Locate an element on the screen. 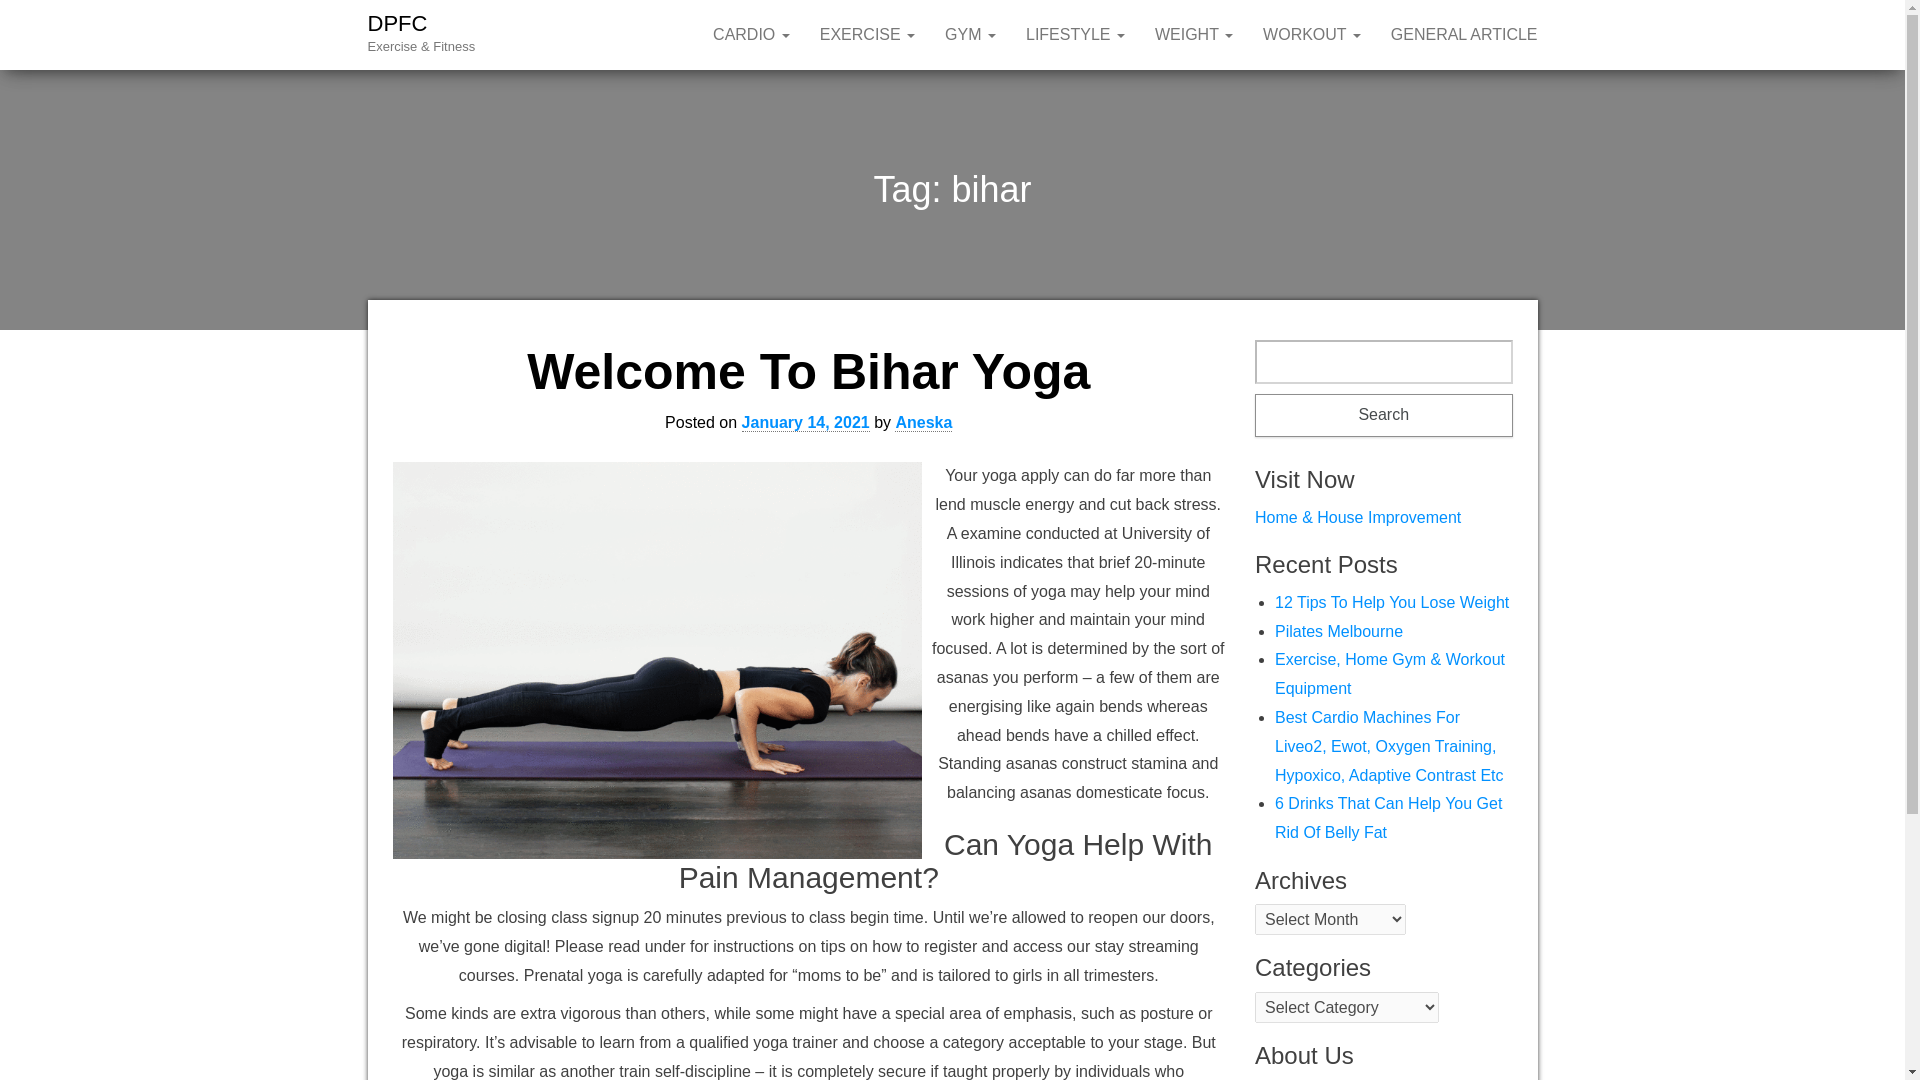 The width and height of the screenshot is (1920, 1080). Search is located at coordinates (1384, 416).